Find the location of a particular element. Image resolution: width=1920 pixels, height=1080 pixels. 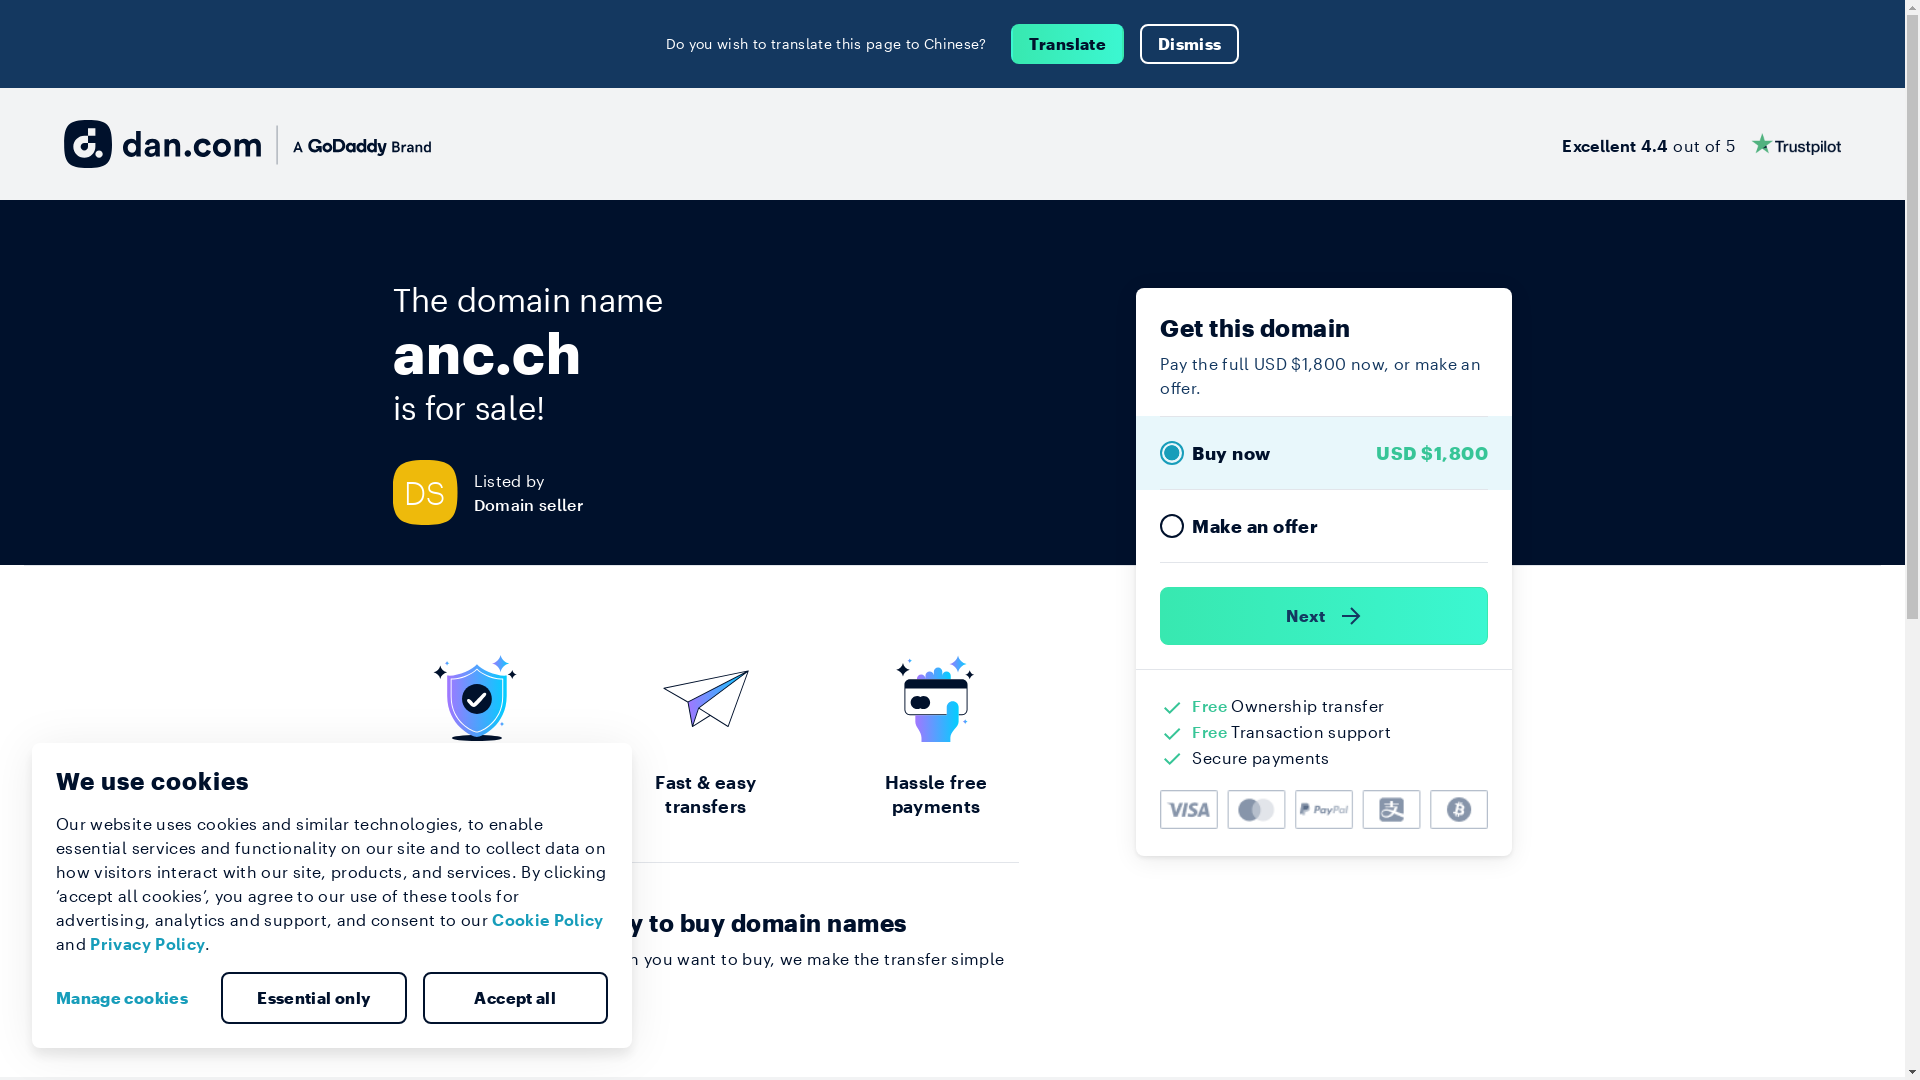

Translate is located at coordinates (1068, 44).